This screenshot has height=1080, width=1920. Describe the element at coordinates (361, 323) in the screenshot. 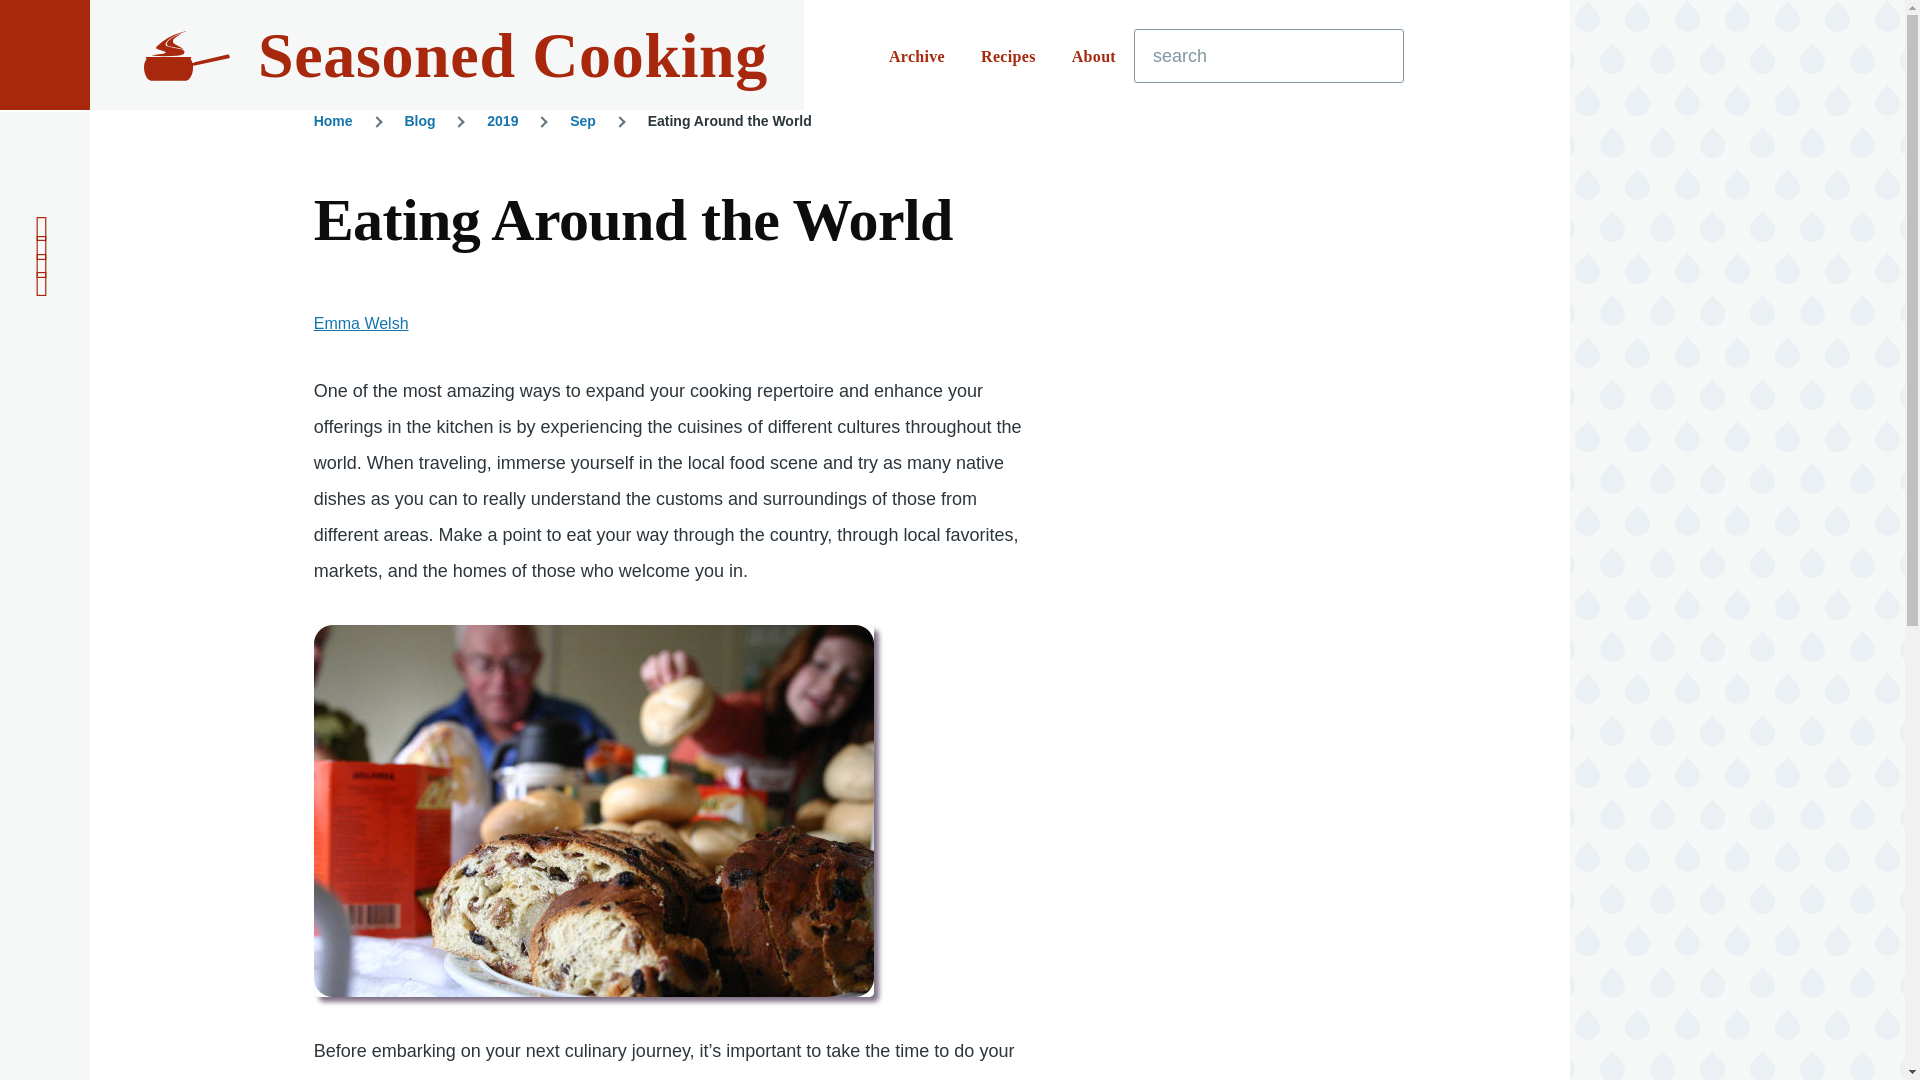

I see `Emma Welsh` at that location.